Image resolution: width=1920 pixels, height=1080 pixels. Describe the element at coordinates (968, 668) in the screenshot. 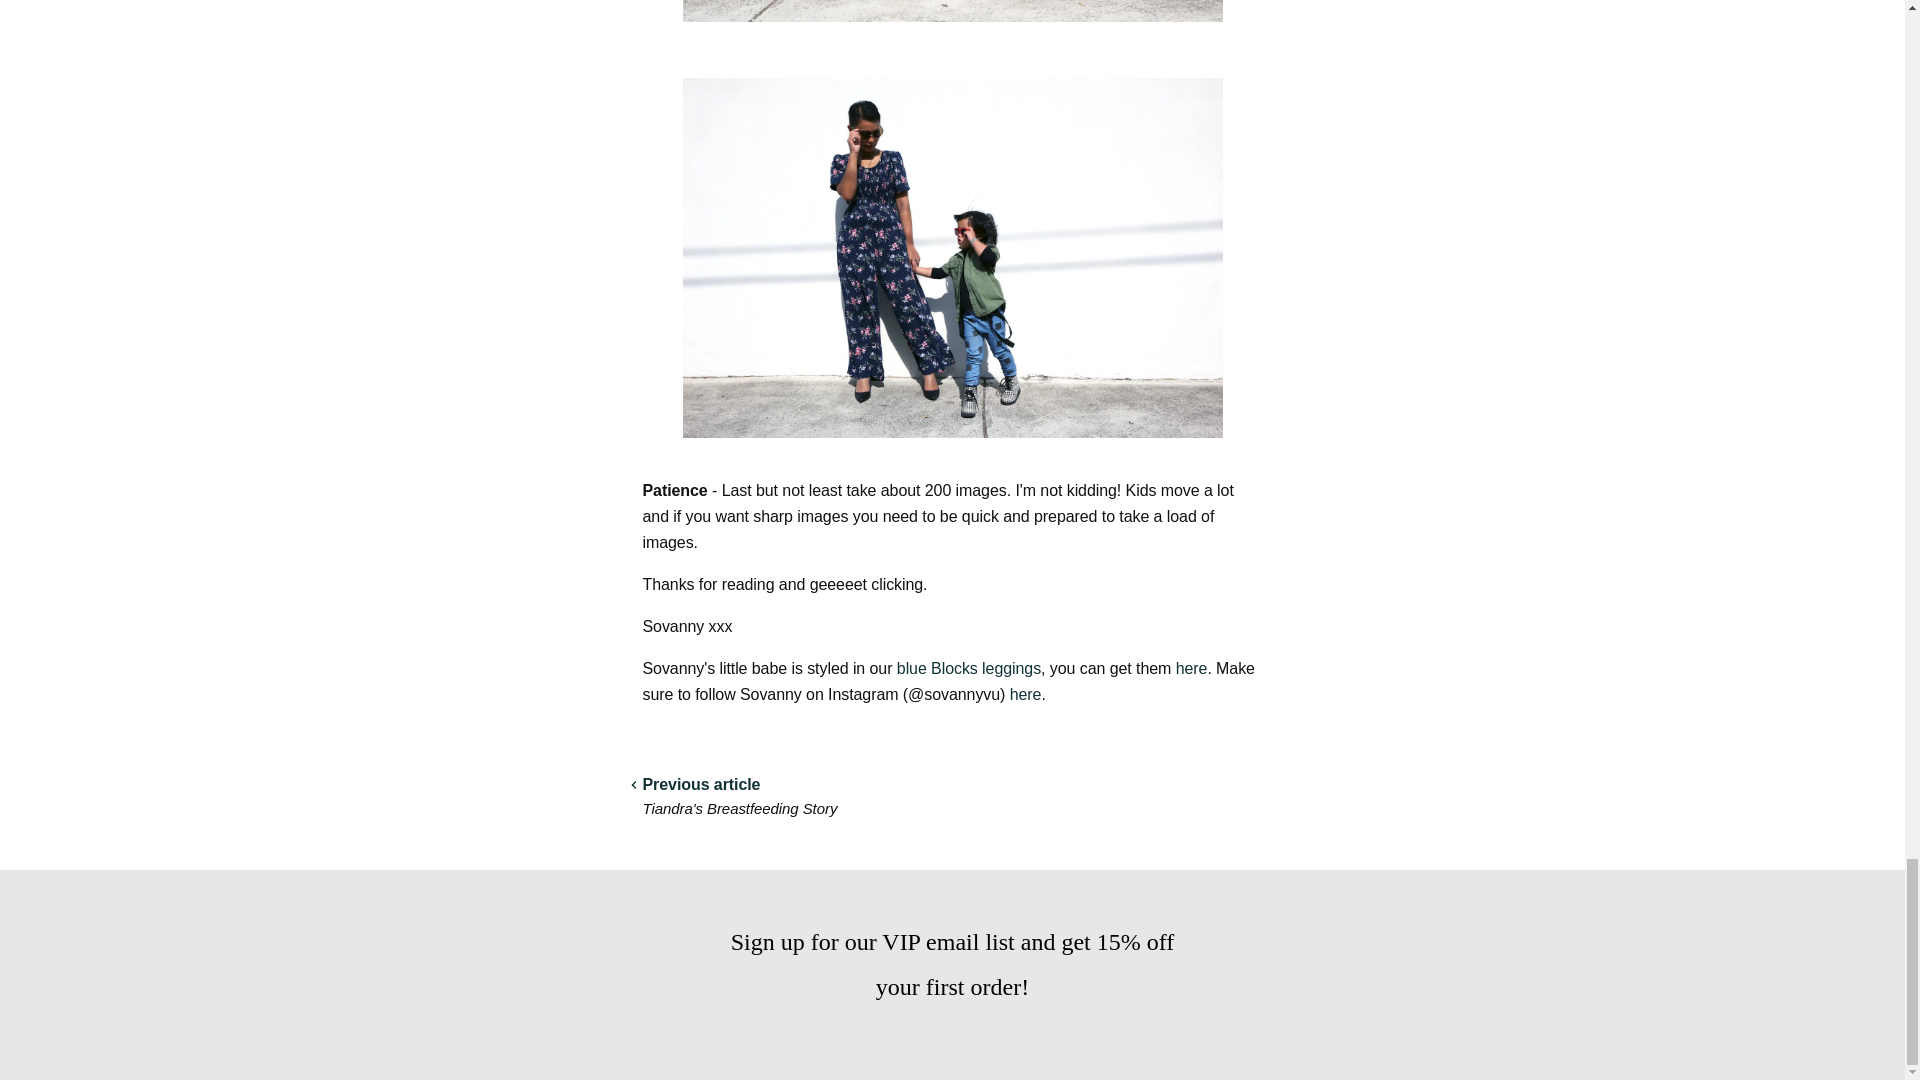

I see `blue Blocks leggings` at that location.